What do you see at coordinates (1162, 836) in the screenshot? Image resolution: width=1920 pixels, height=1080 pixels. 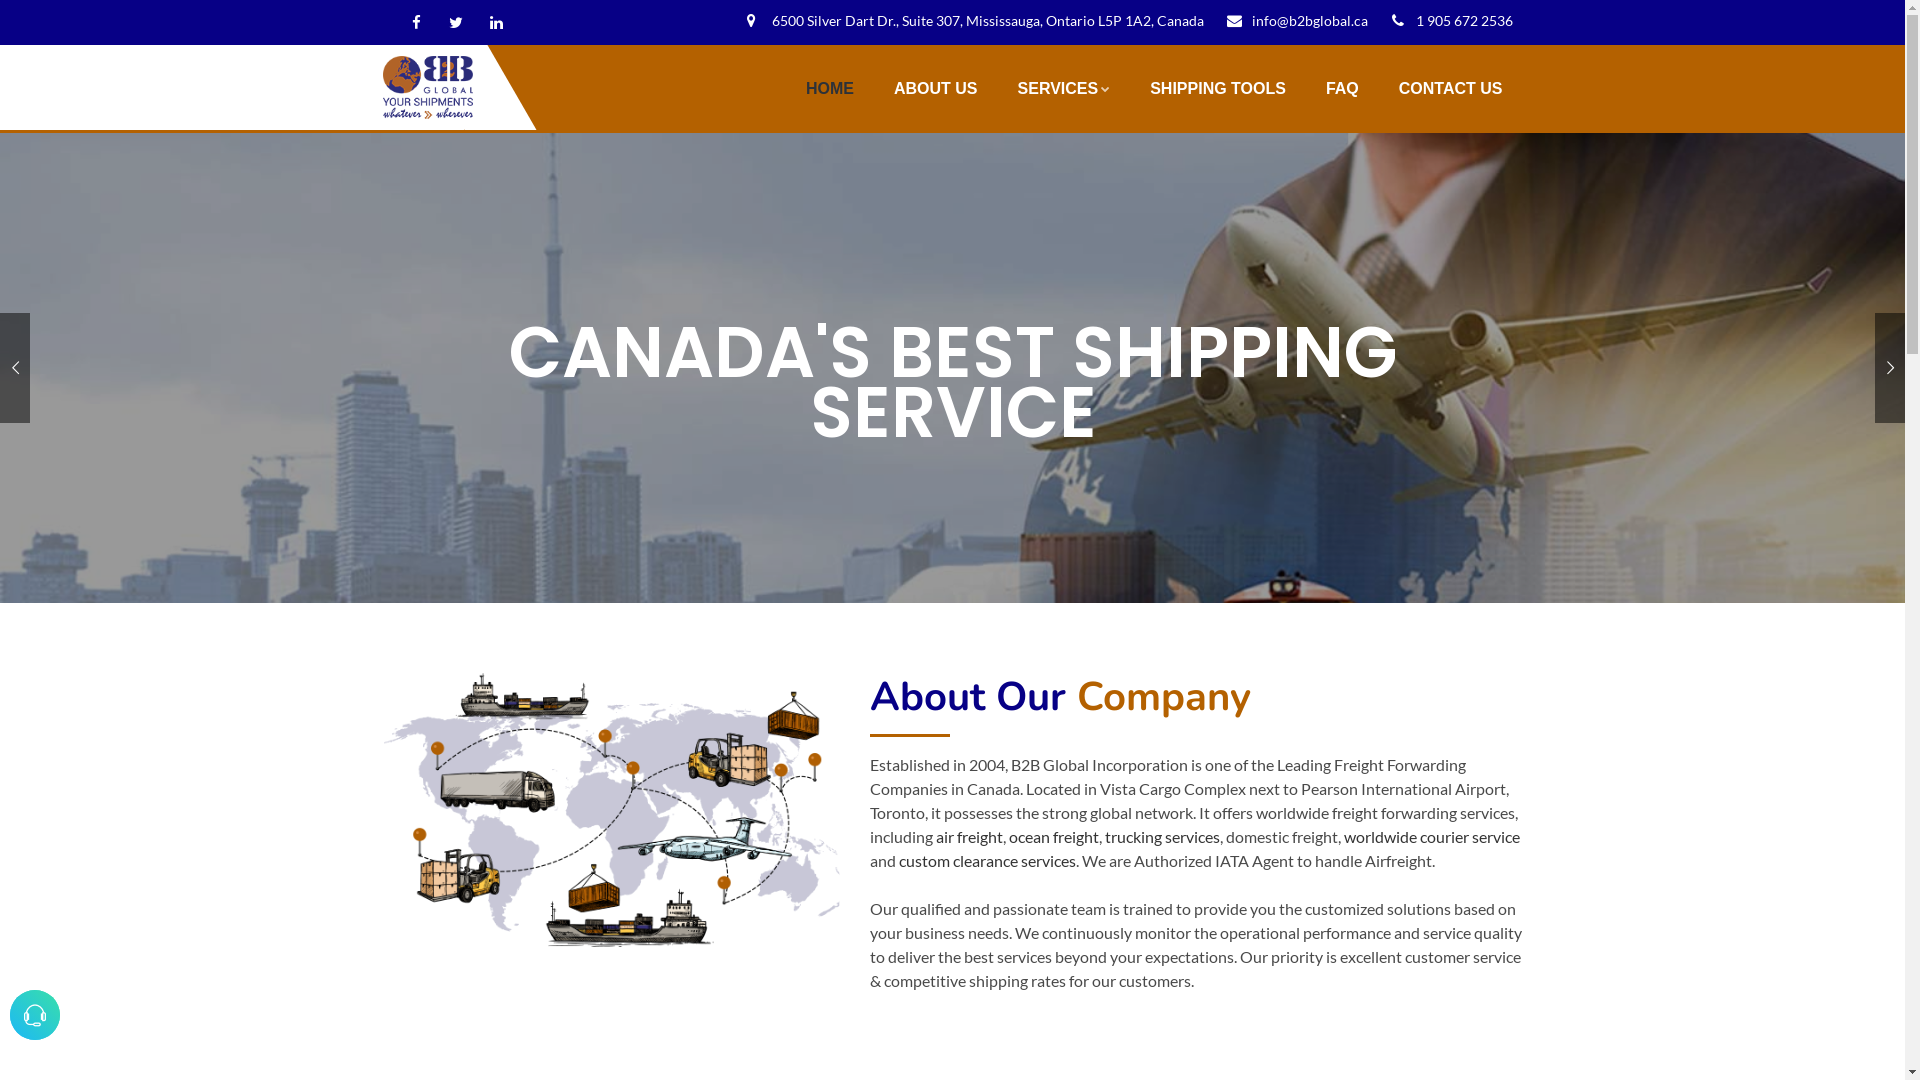 I see `trucking services` at bounding box center [1162, 836].